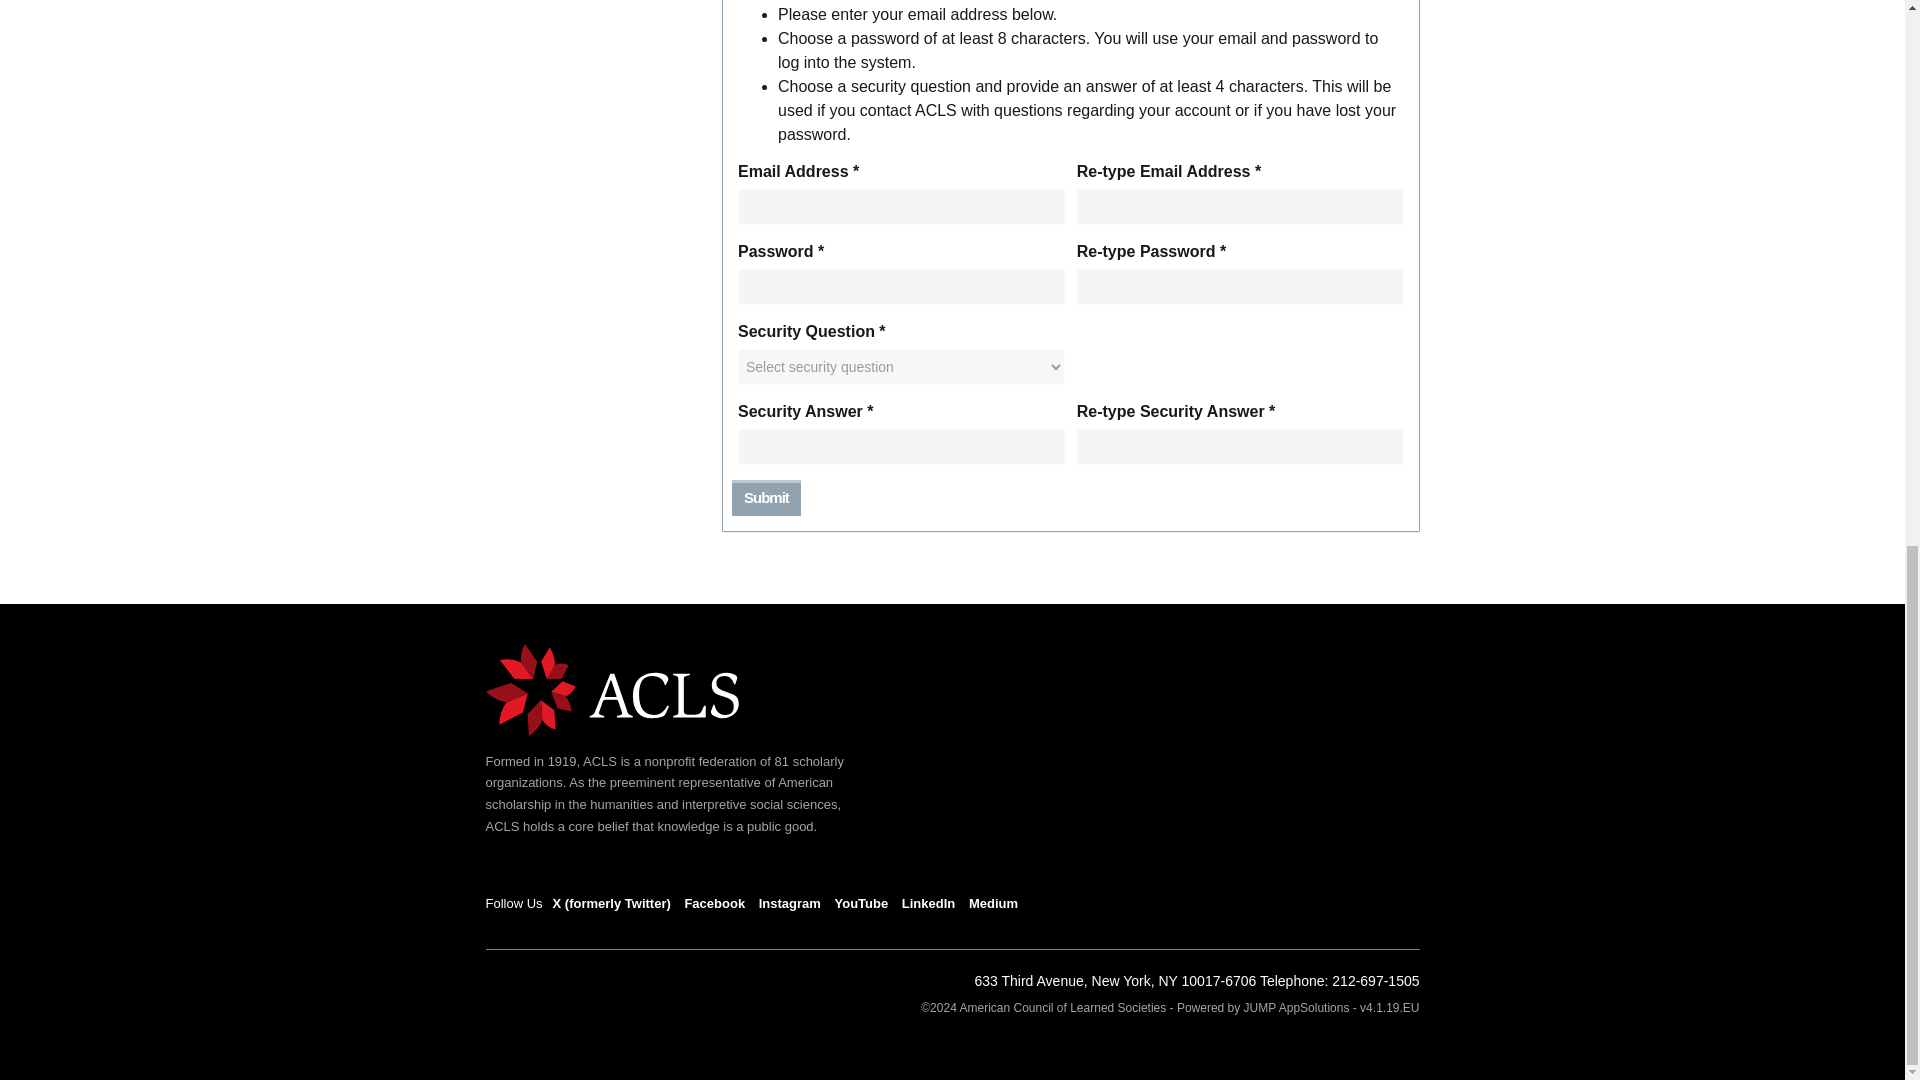 This screenshot has height=1080, width=1920. What do you see at coordinates (928, 904) in the screenshot?
I see `LinkedIn` at bounding box center [928, 904].